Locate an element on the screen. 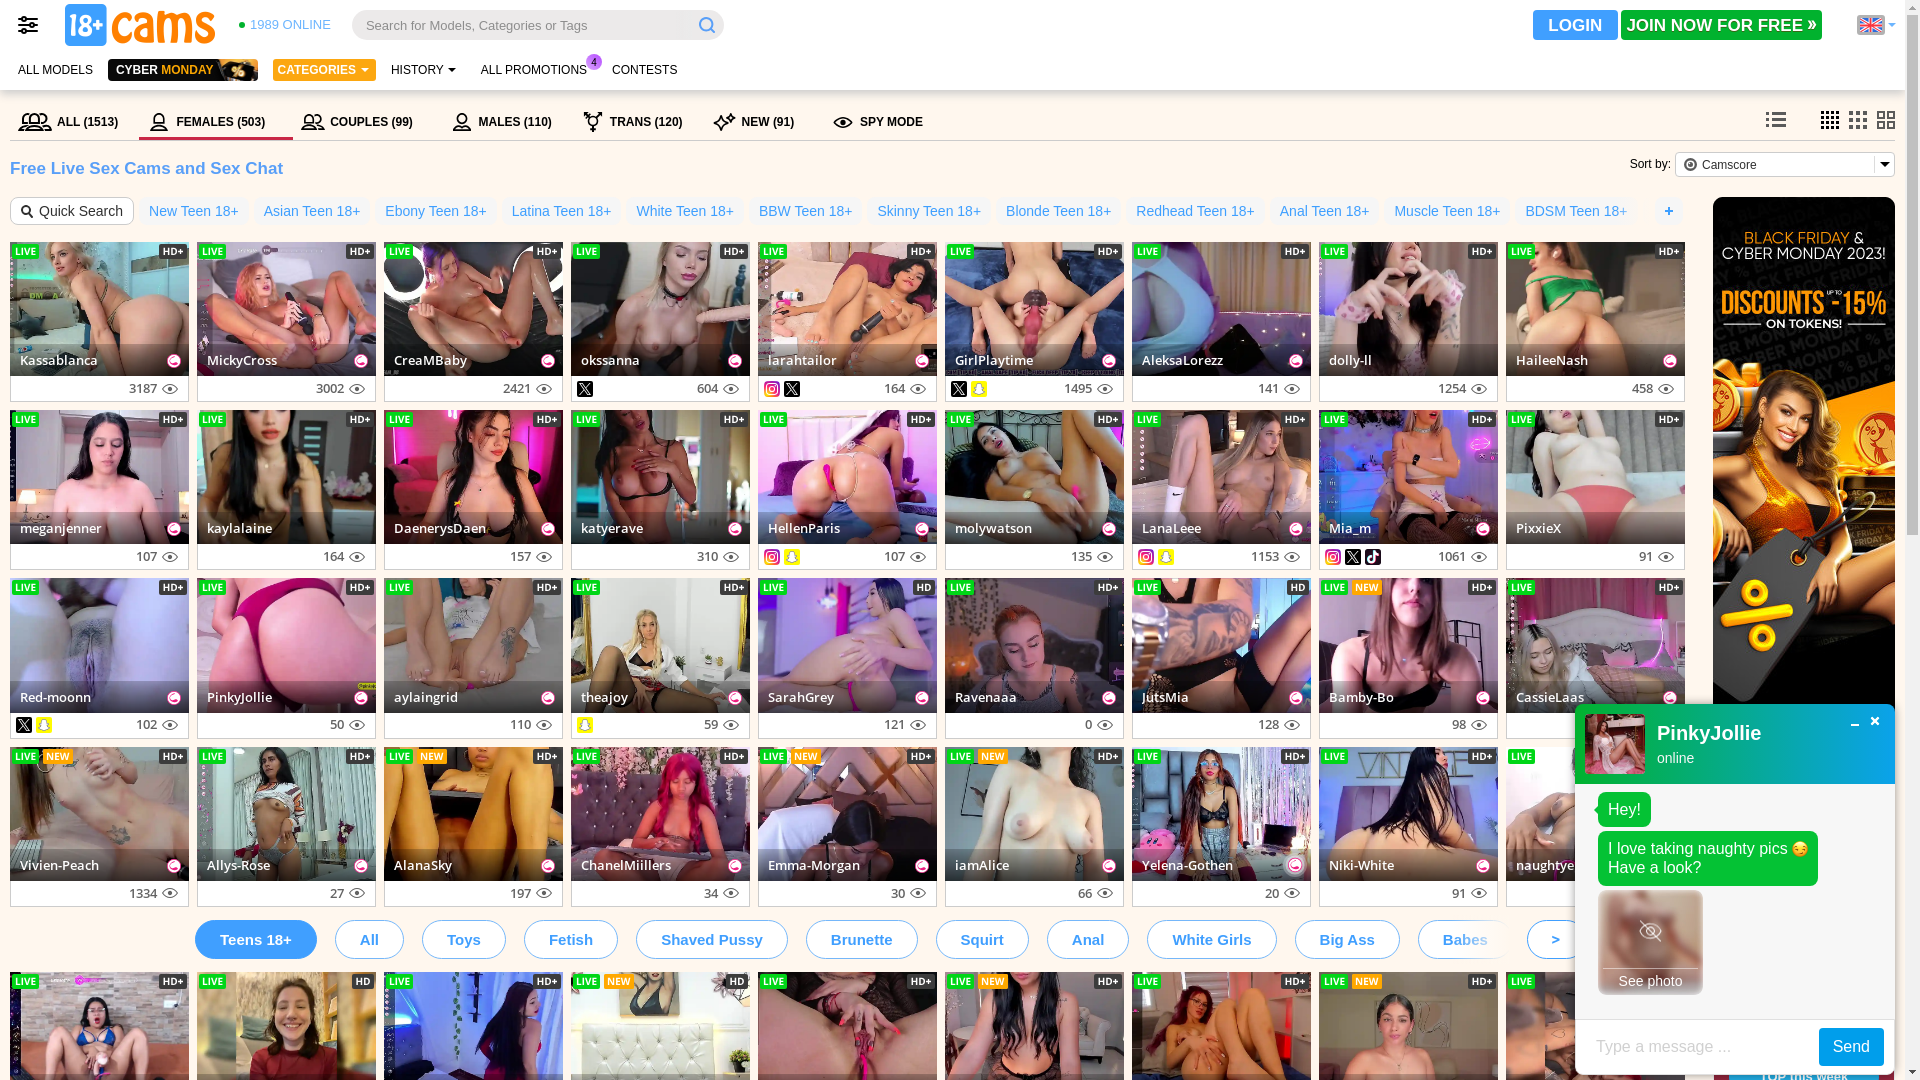 Image resolution: width=1920 pixels, height=1080 pixels. ALL (1513) is located at coordinates (74, 122).